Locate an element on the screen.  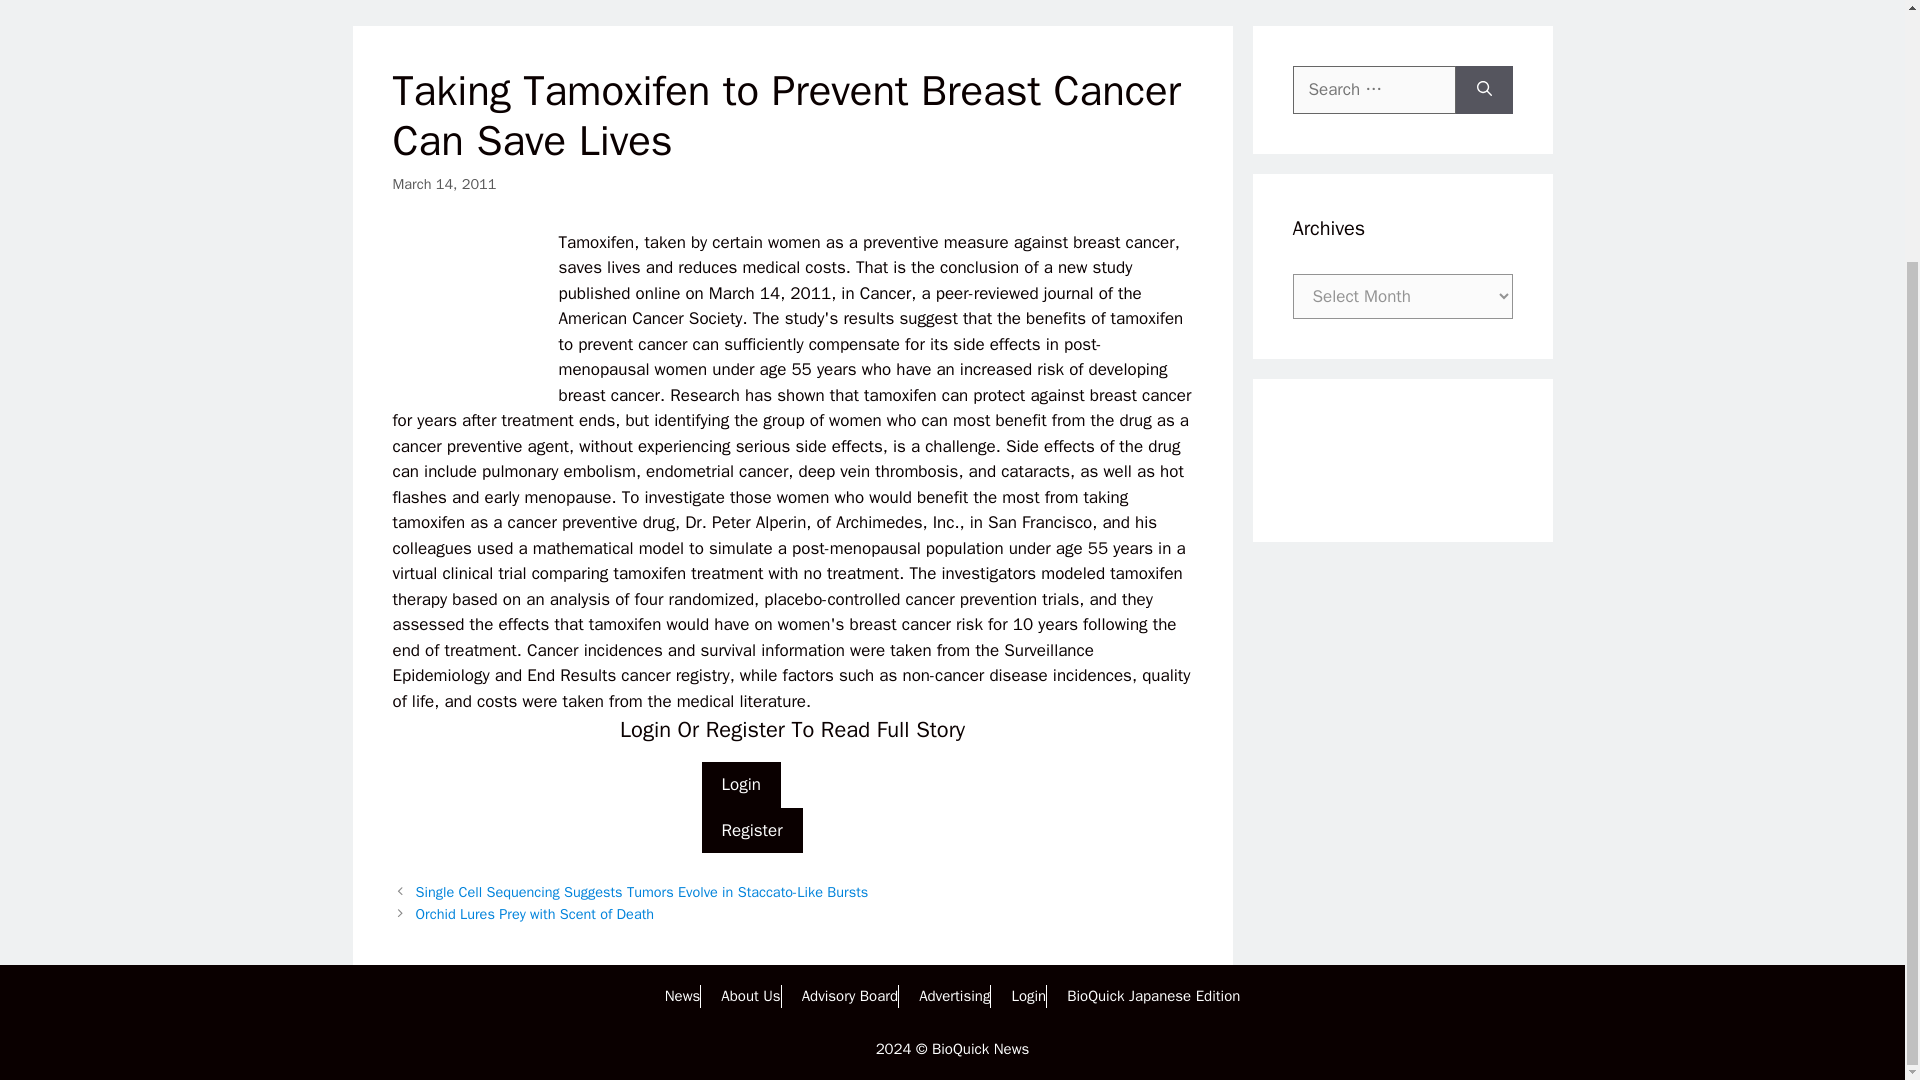
Advisory Board is located at coordinates (850, 996).